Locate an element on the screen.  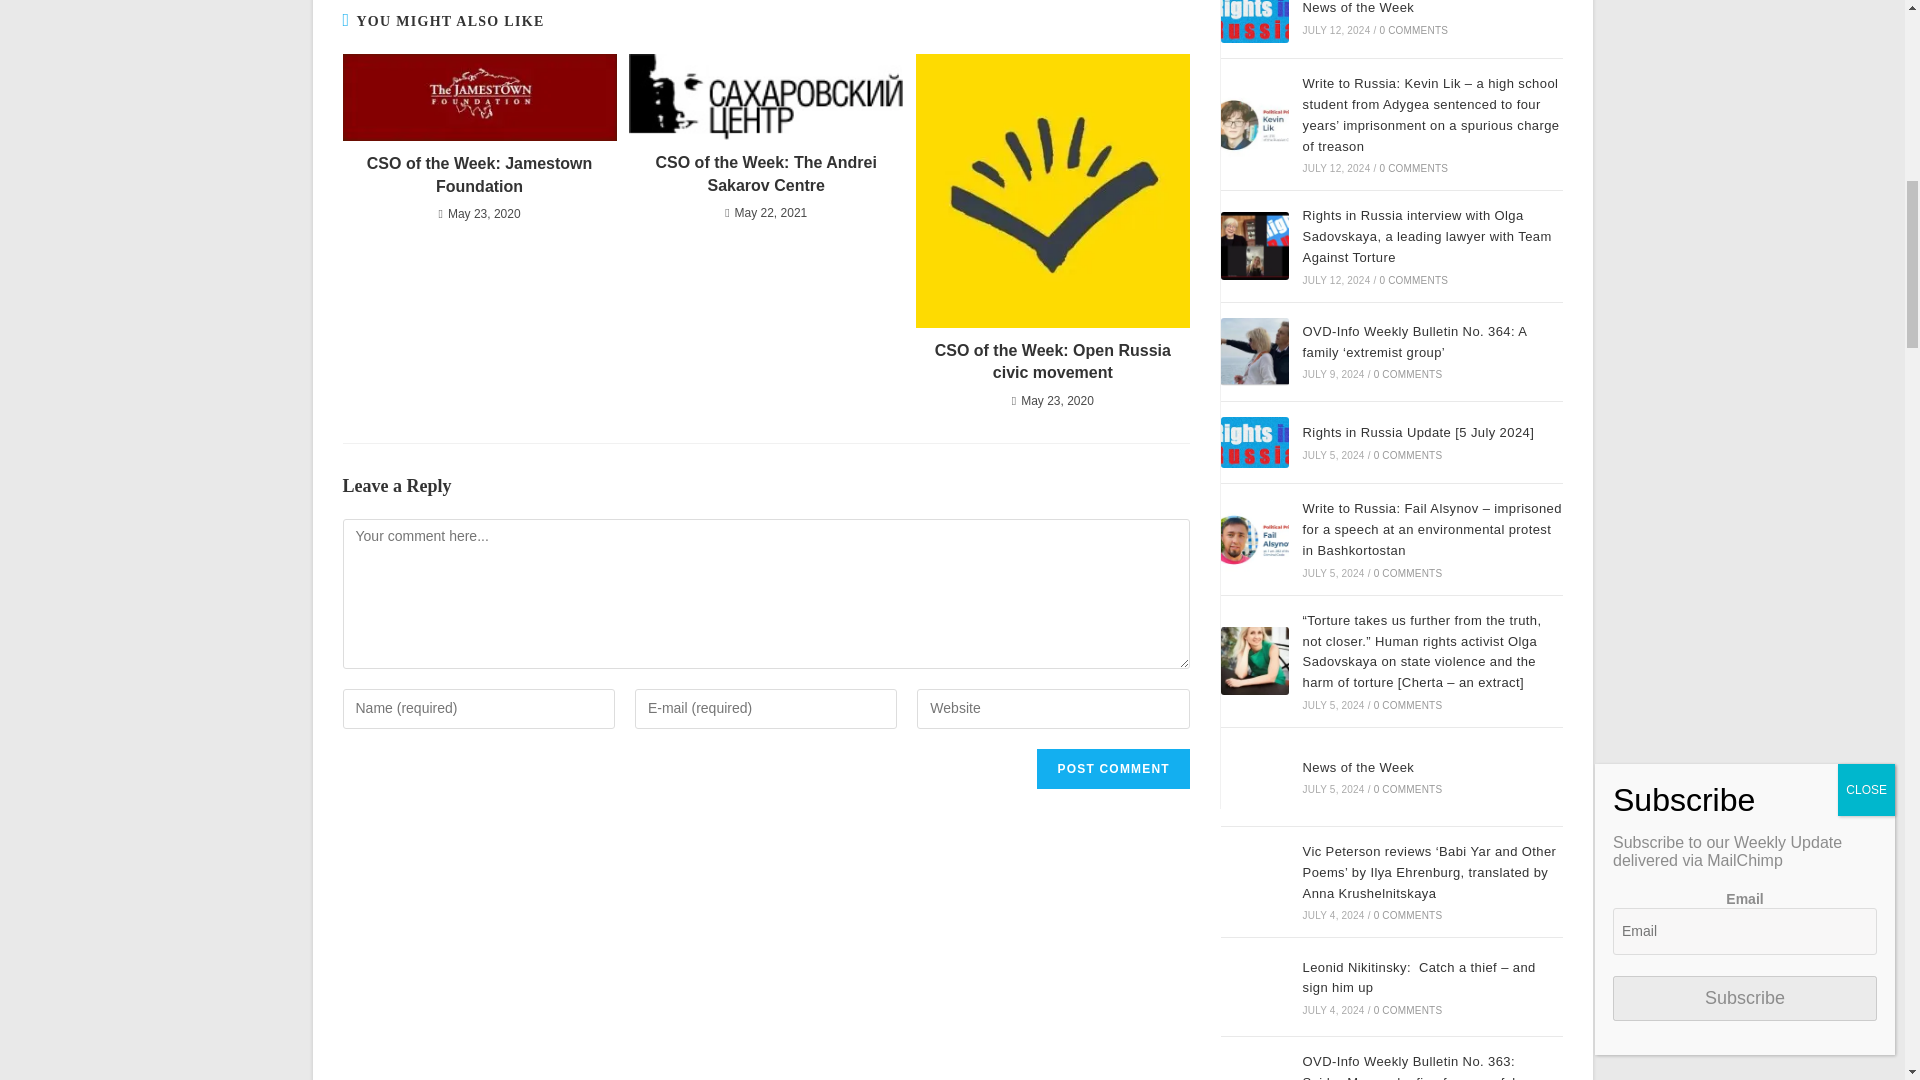
CSO of the Week: The Andrei Sakarov Centre is located at coordinates (766, 174).